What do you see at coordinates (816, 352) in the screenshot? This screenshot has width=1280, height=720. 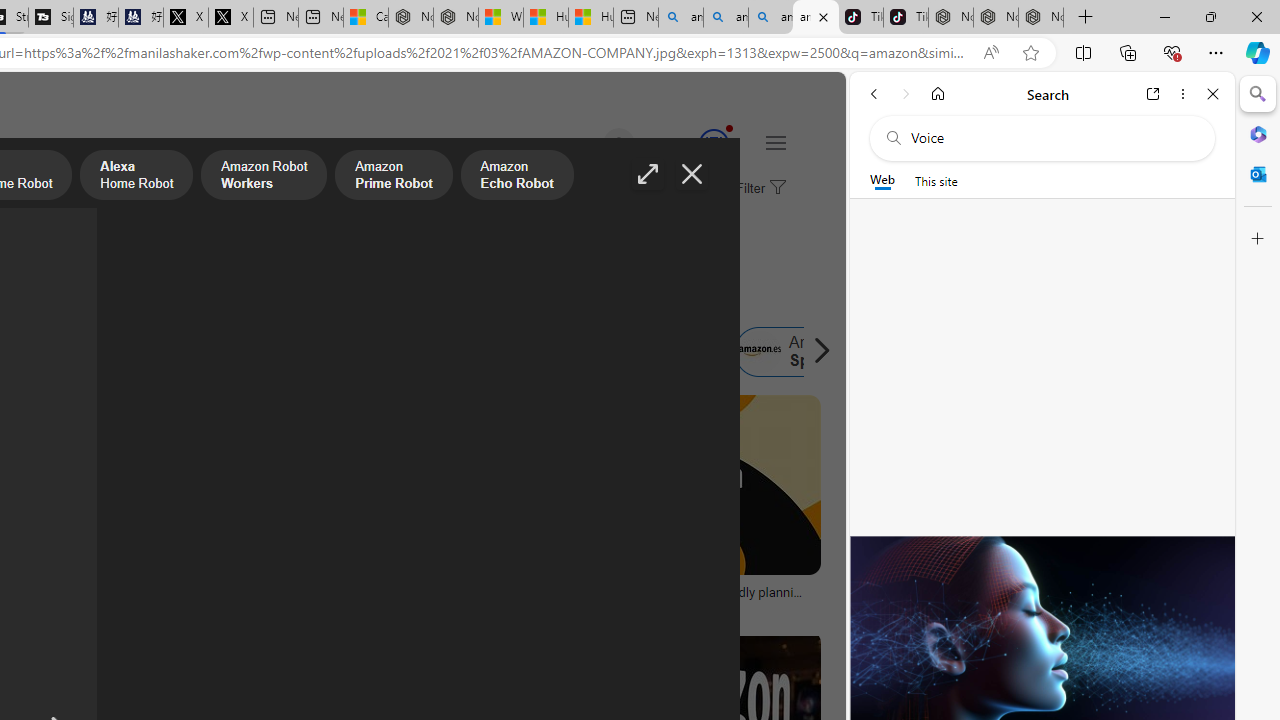 I see `Scroll right` at bounding box center [816, 352].